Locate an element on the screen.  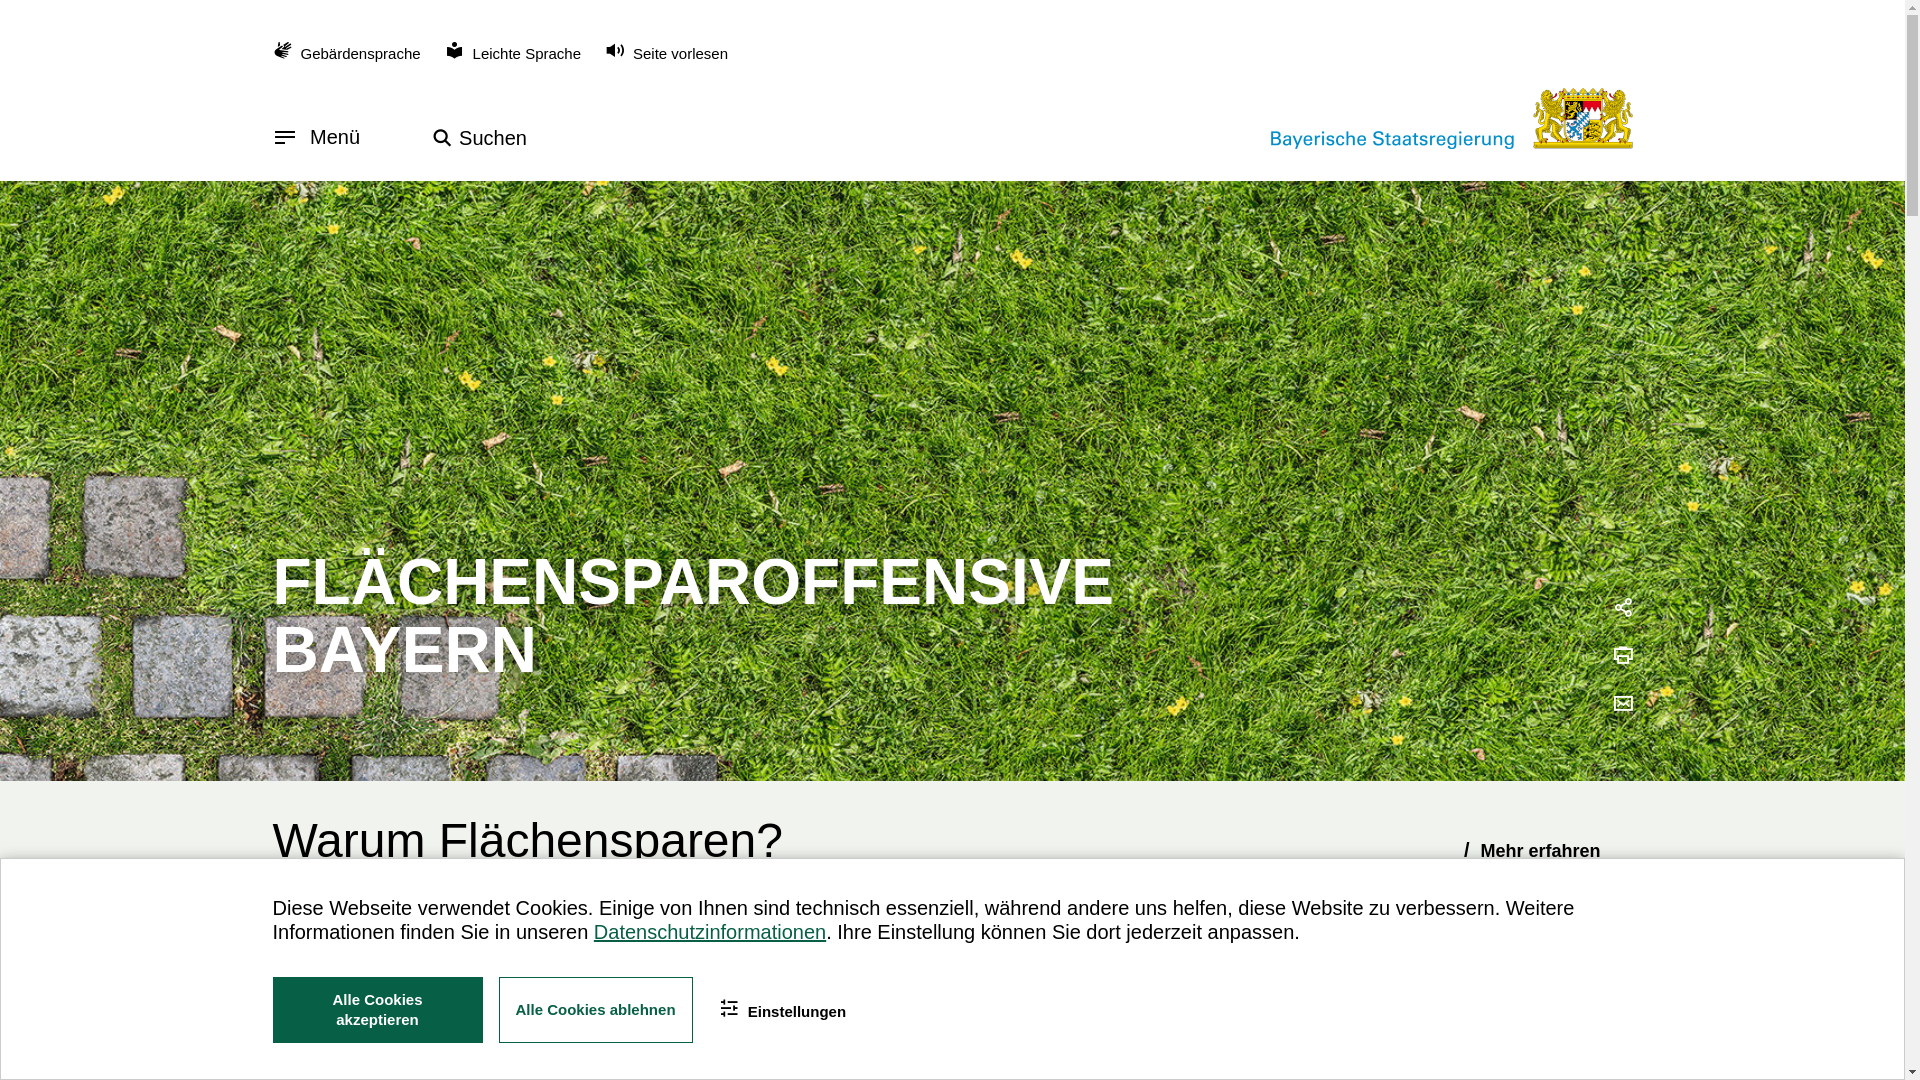
Seite drucken is located at coordinates (1622, 657).